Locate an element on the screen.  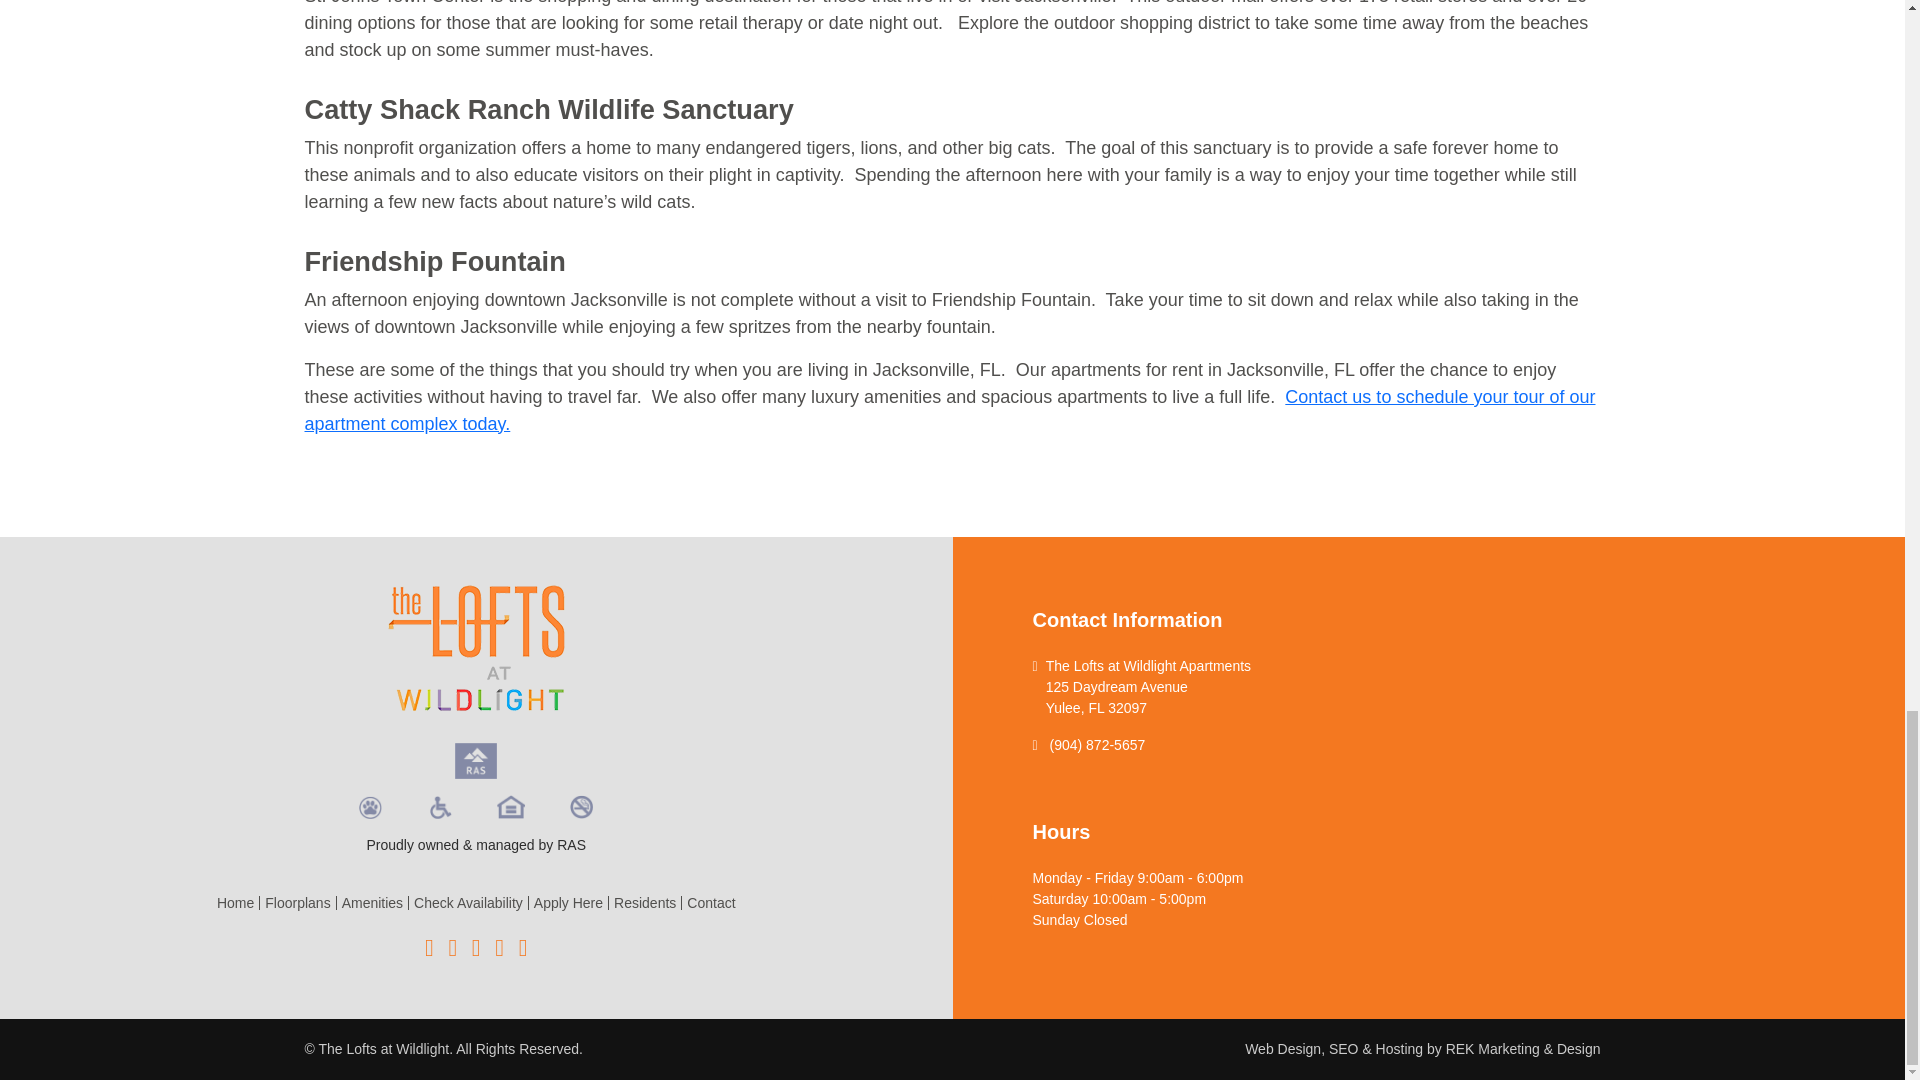
Contact is located at coordinates (708, 903).